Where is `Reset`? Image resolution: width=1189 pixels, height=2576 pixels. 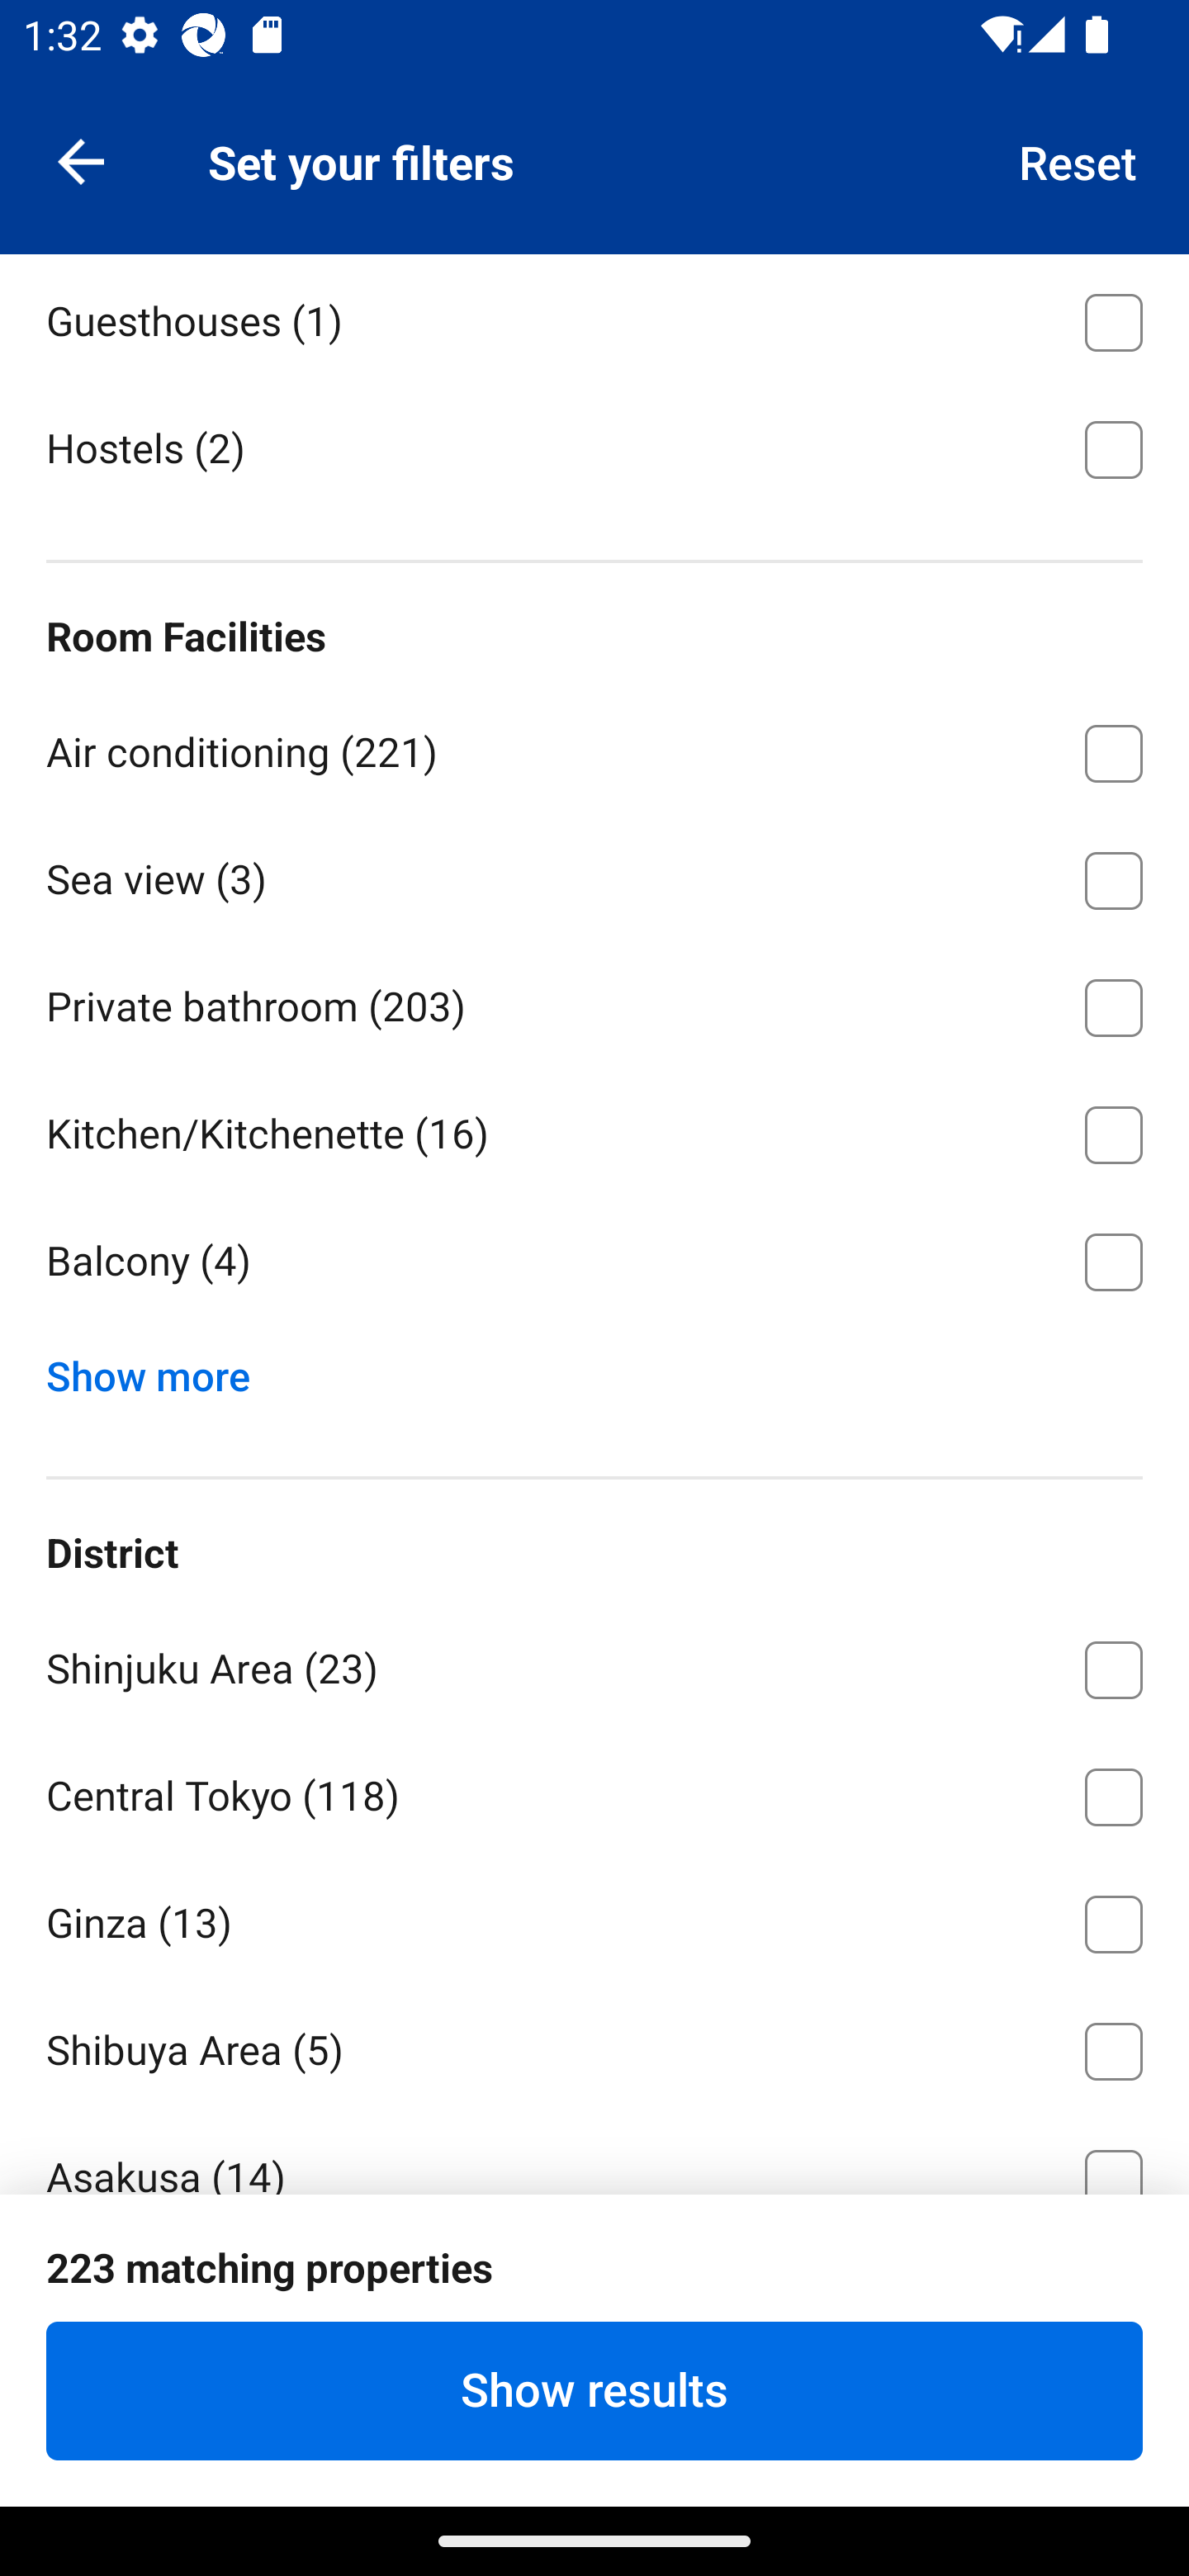 Reset is located at coordinates (1078, 160).